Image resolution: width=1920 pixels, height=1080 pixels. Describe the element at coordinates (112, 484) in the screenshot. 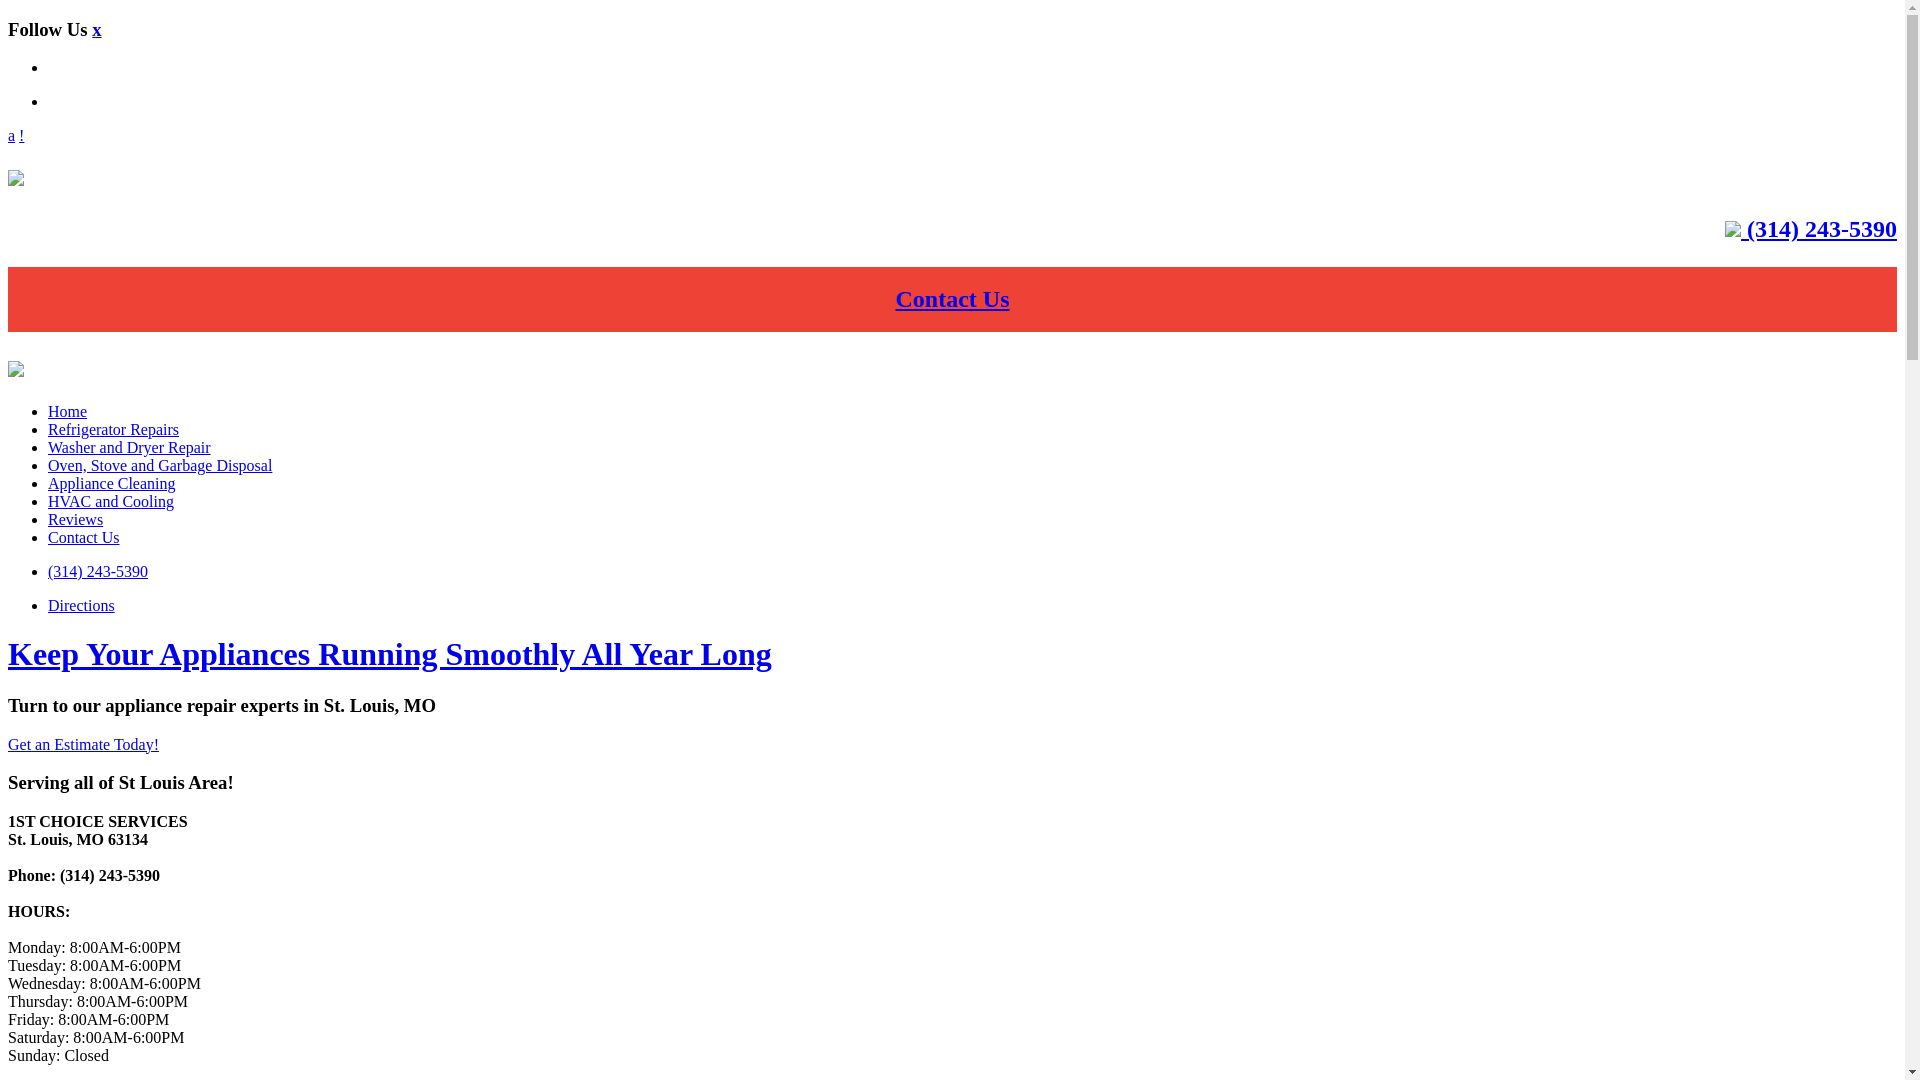

I see `Appliance Cleaning` at that location.